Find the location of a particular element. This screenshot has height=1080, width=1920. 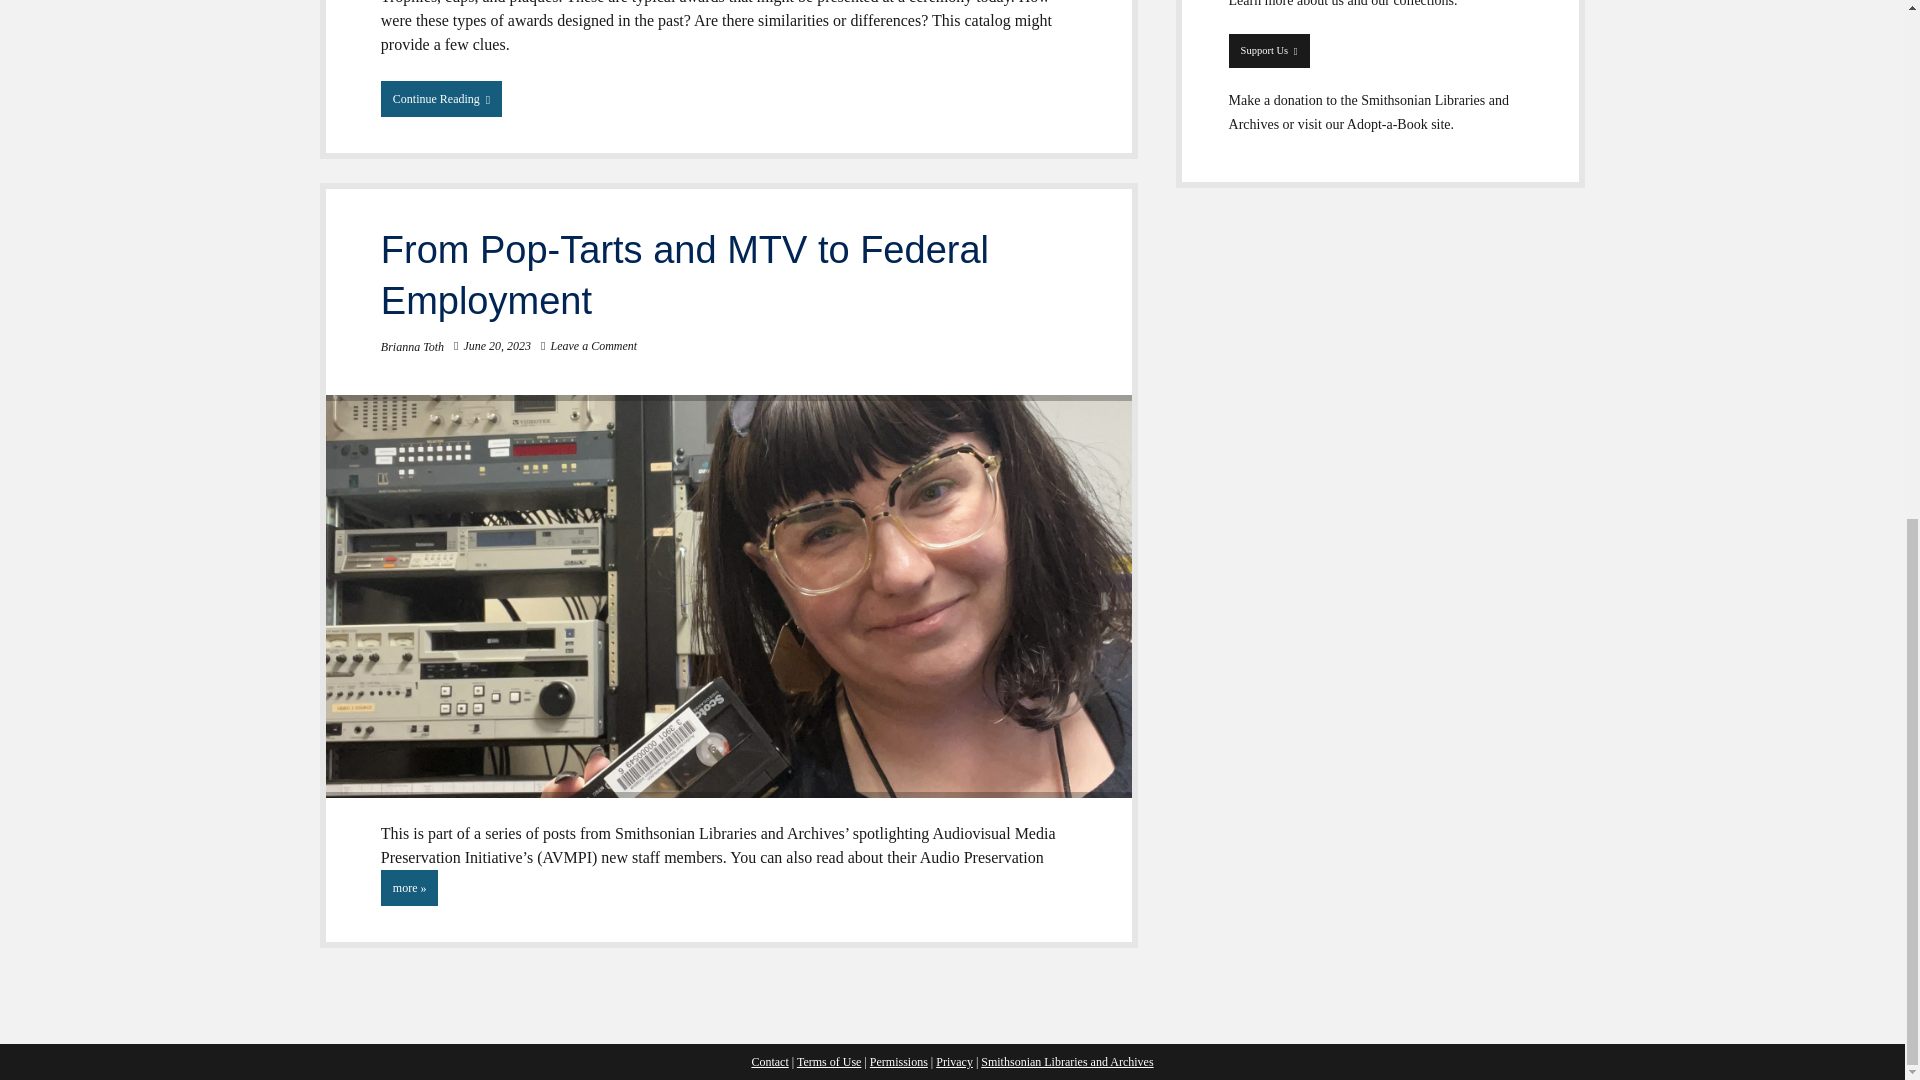

Contact is located at coordinates (768, 1062).